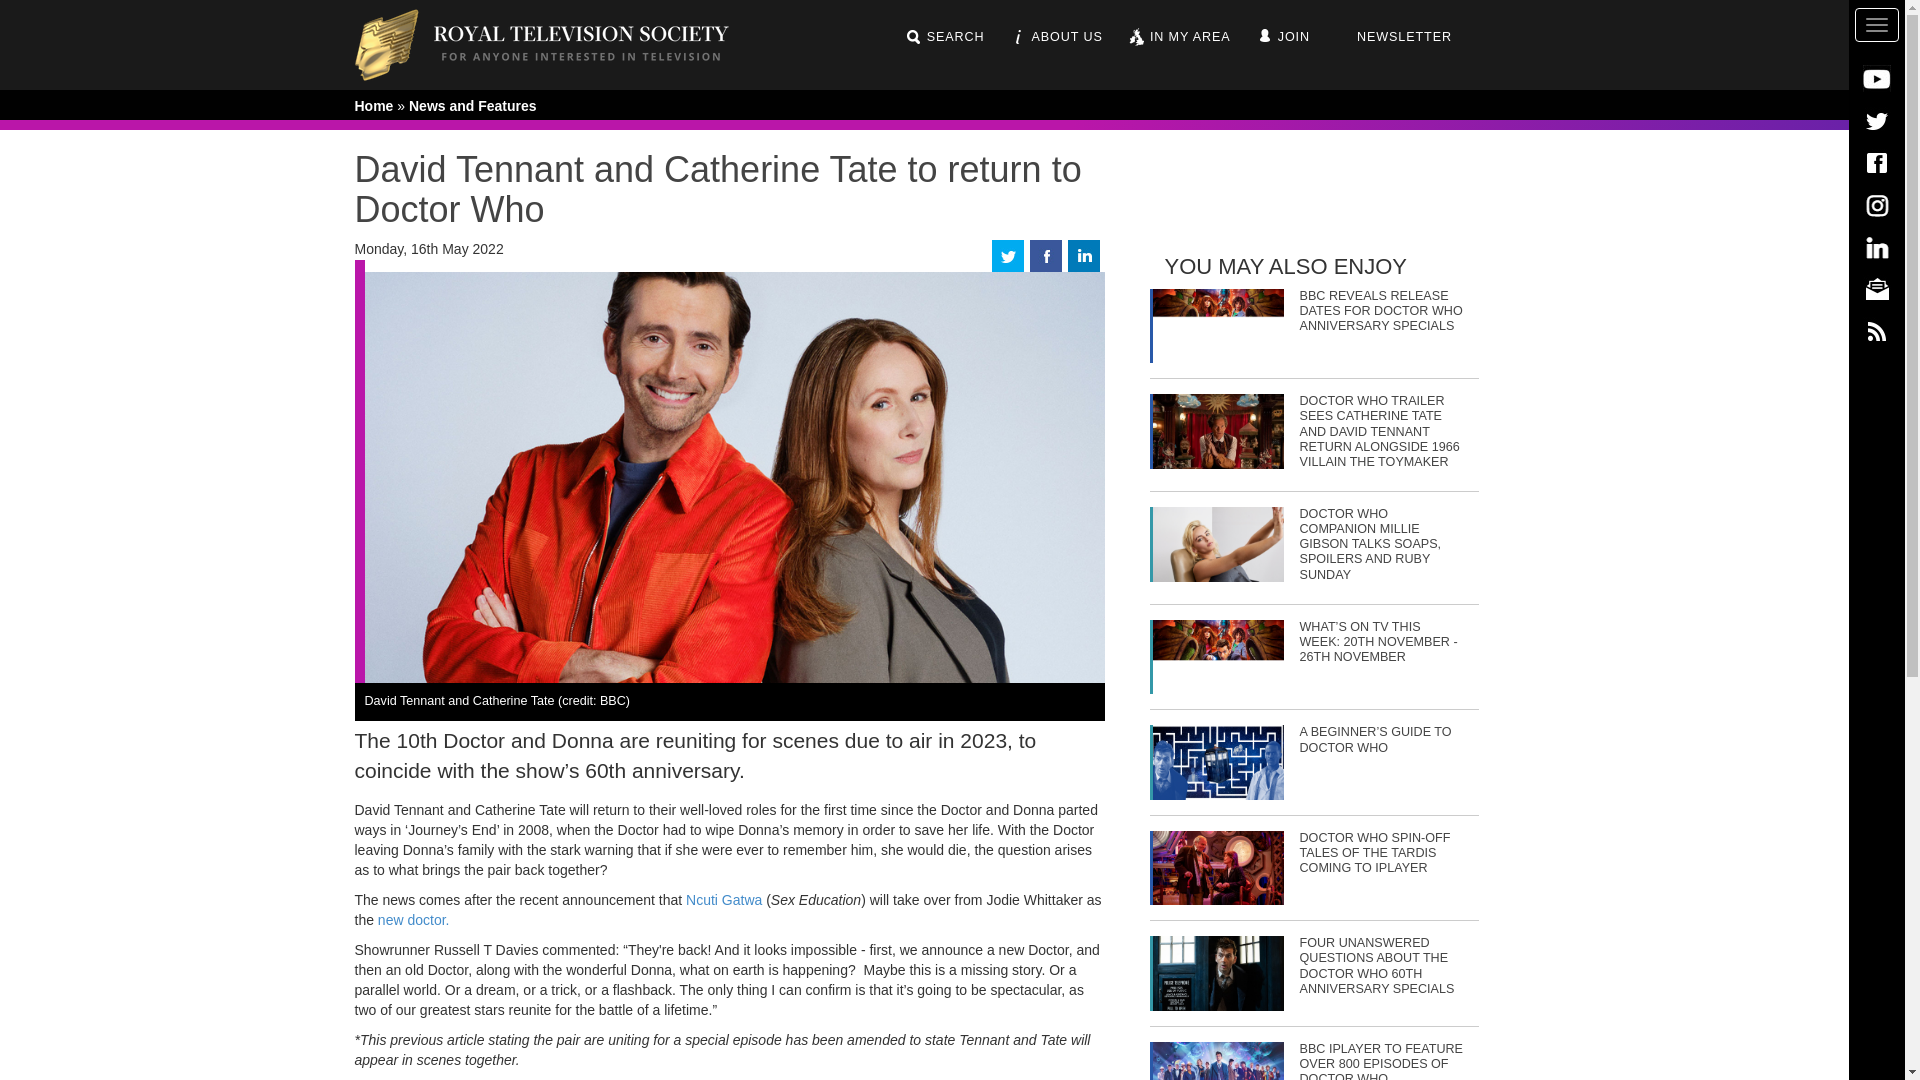  I want to click on Facebook, so click(1876, 162).